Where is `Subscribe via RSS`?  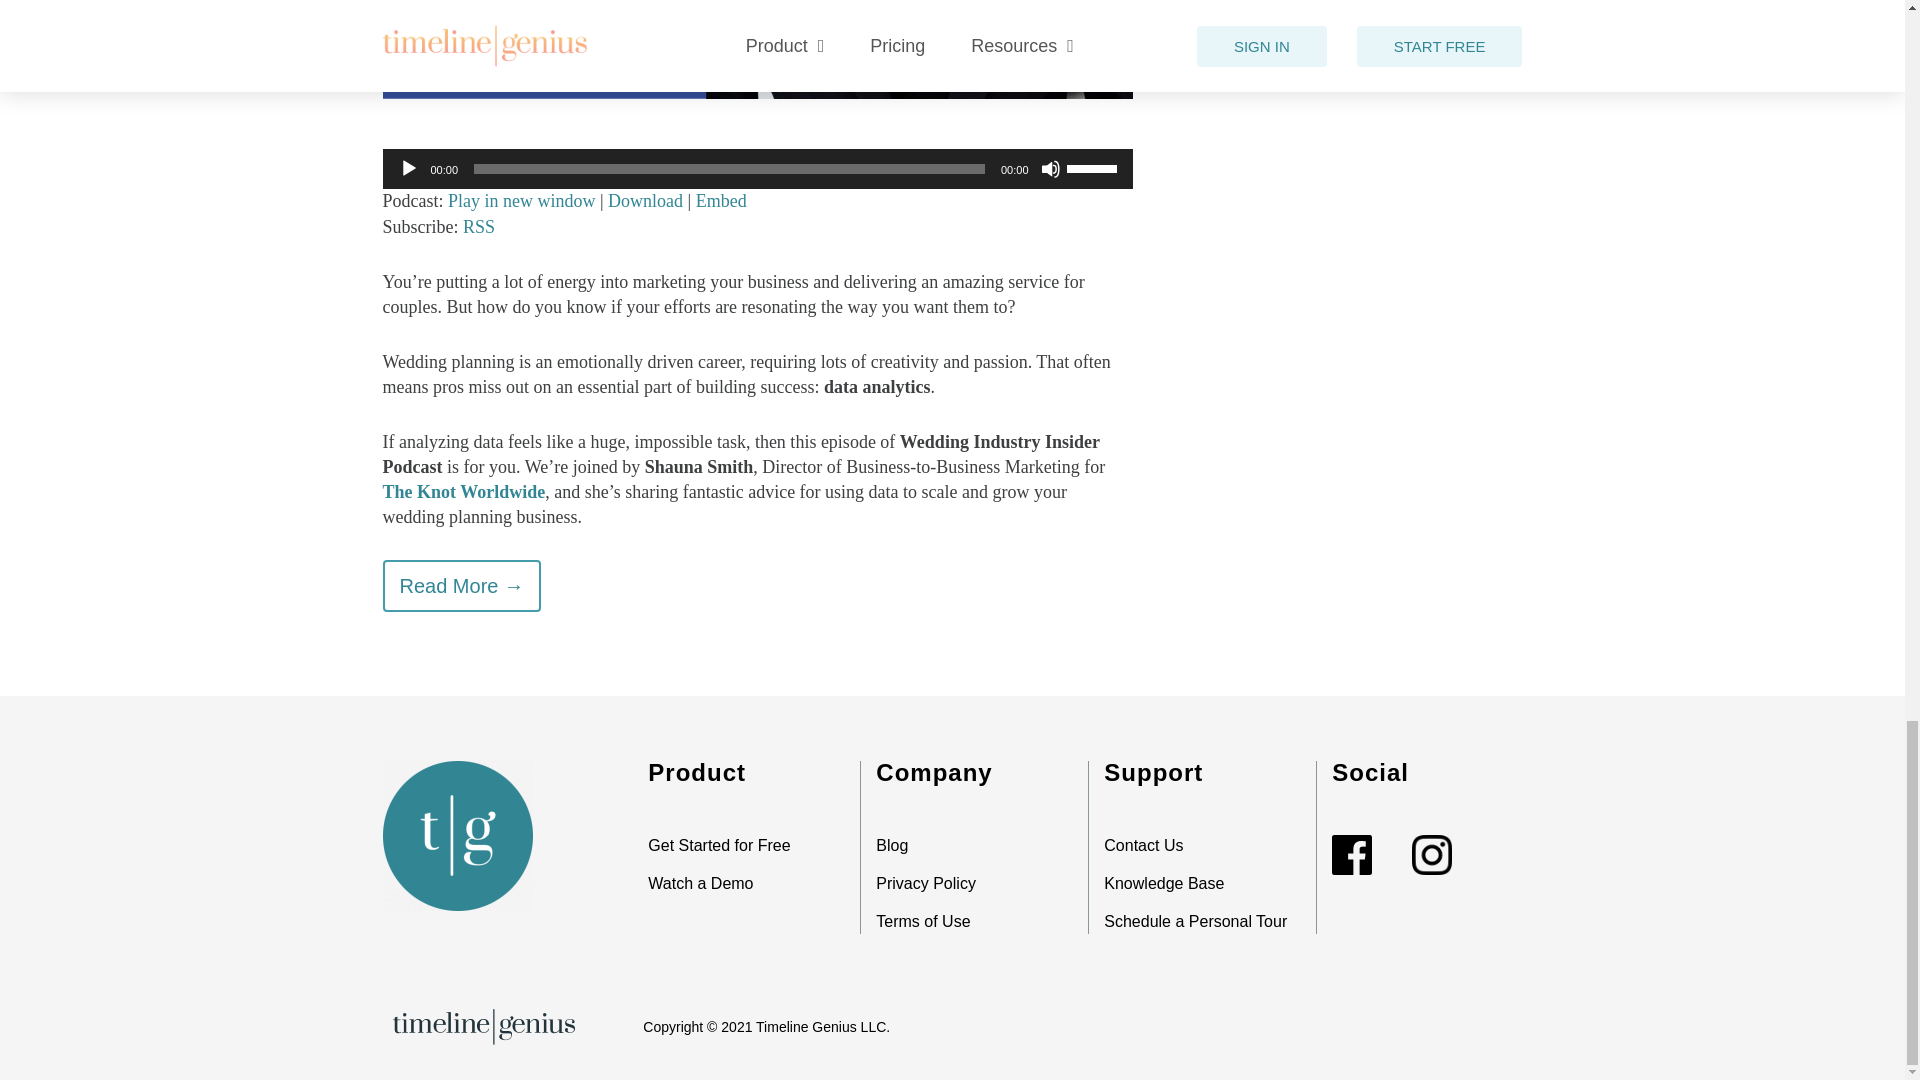 Subscribe via RSS is located at coordinates (478, 226).